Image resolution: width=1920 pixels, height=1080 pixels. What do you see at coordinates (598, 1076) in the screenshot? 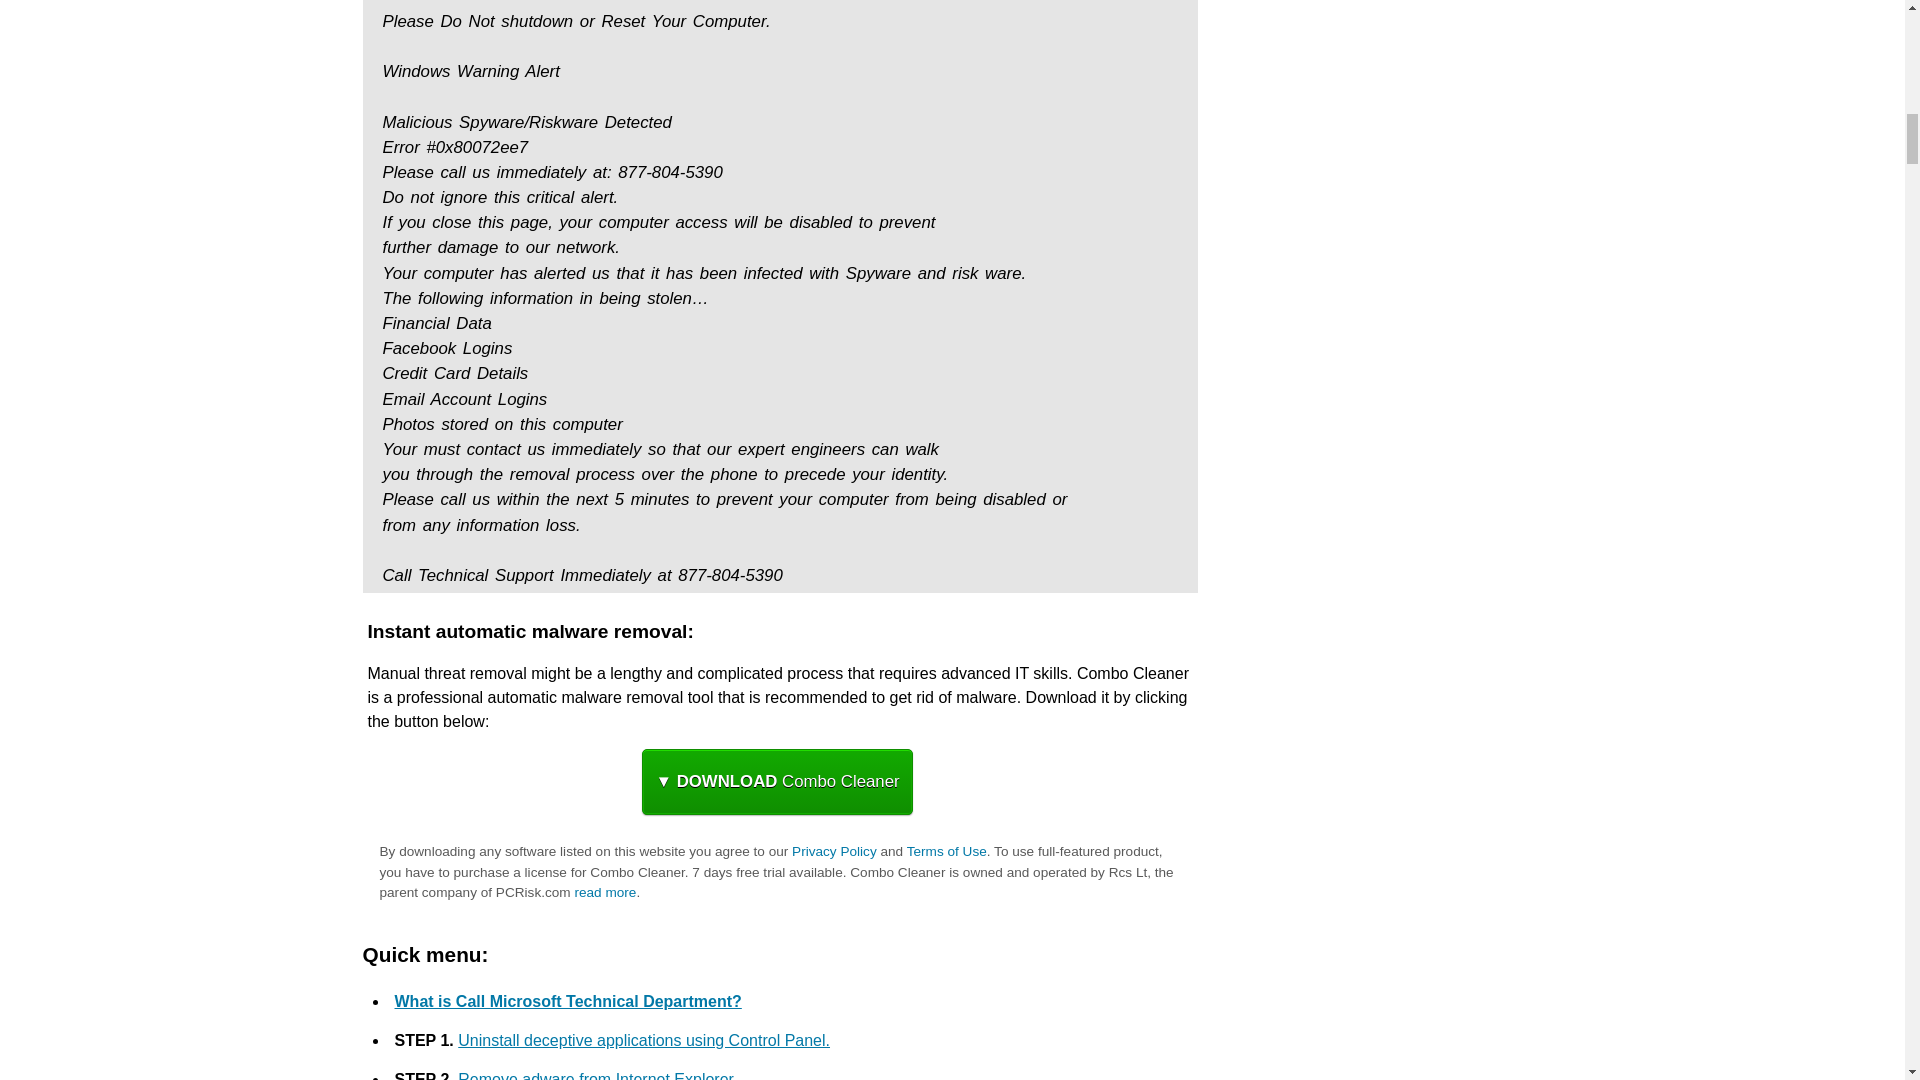
I see `Remove adware from Internet Explorer.` at bounding box center [598, 1076].